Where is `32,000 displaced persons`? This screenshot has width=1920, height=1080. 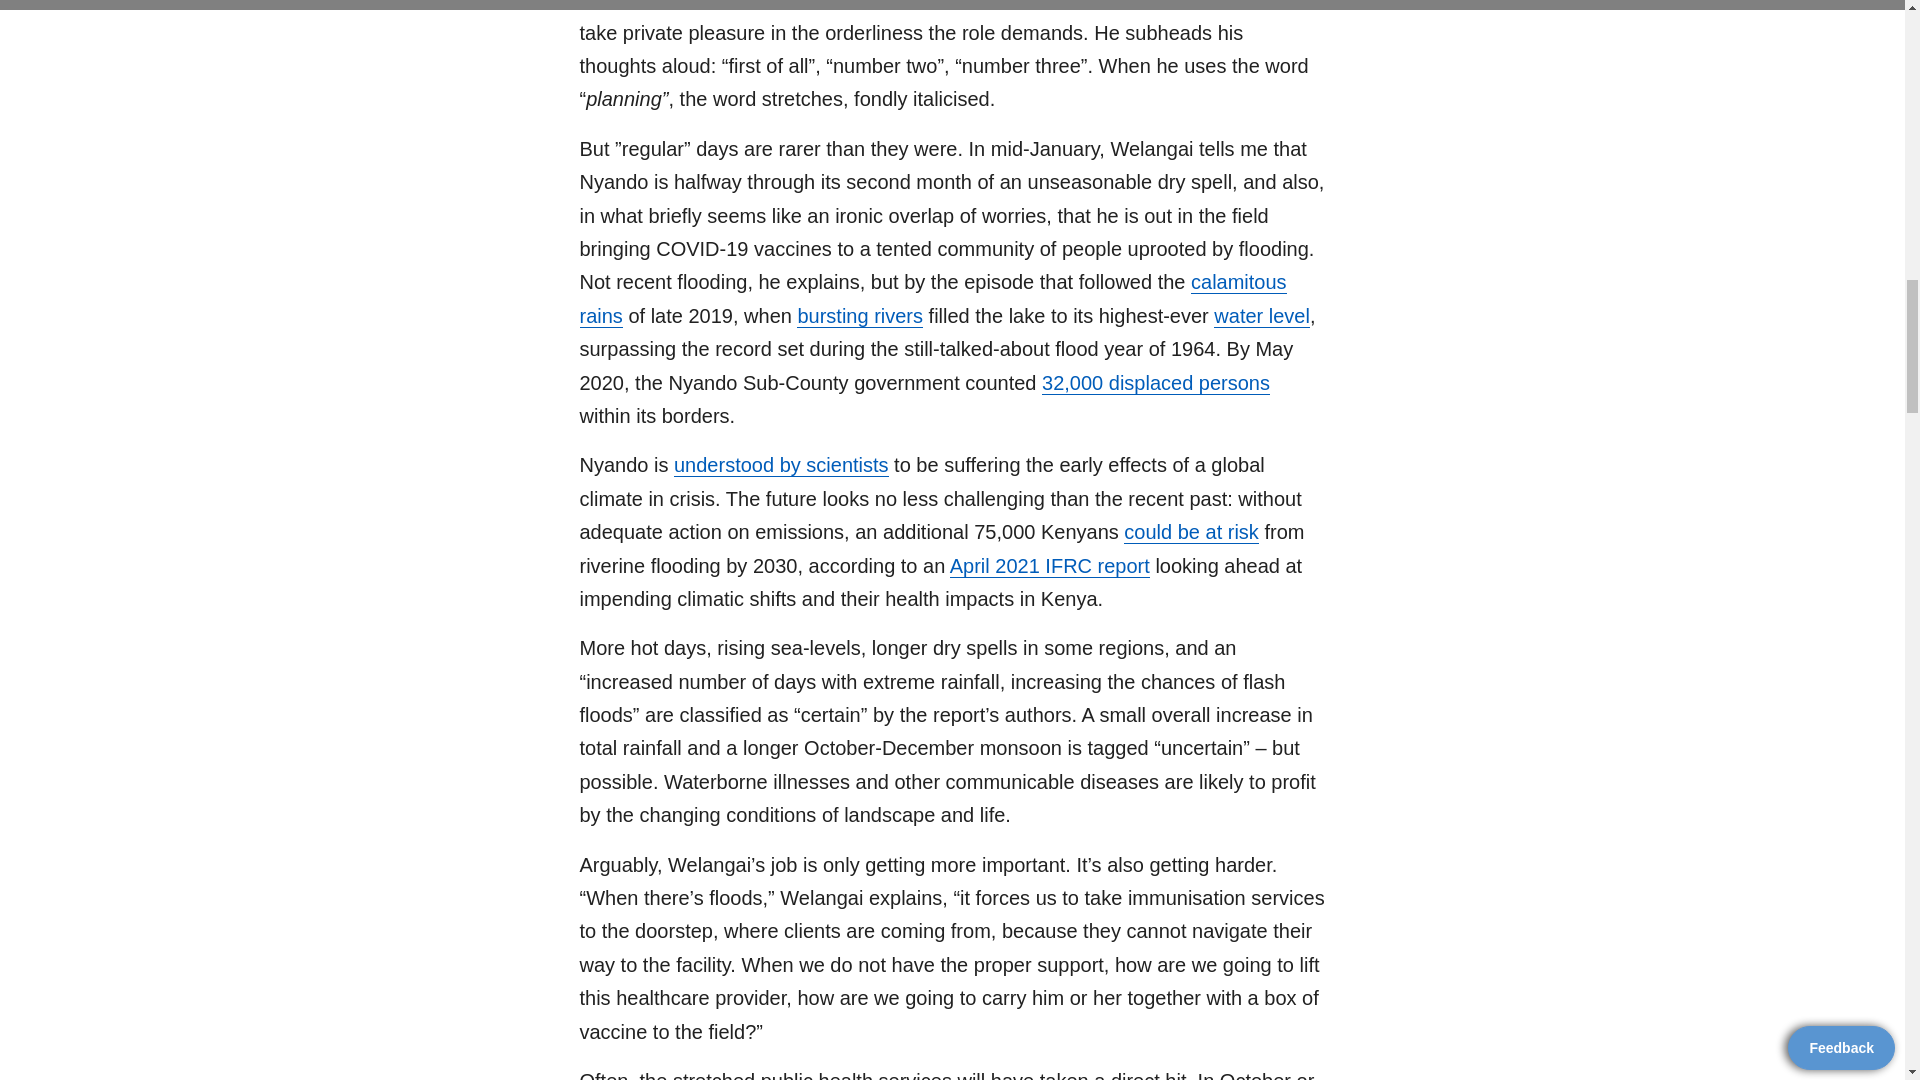
32,000 displaced persons is located at coordinates (1156, 383).